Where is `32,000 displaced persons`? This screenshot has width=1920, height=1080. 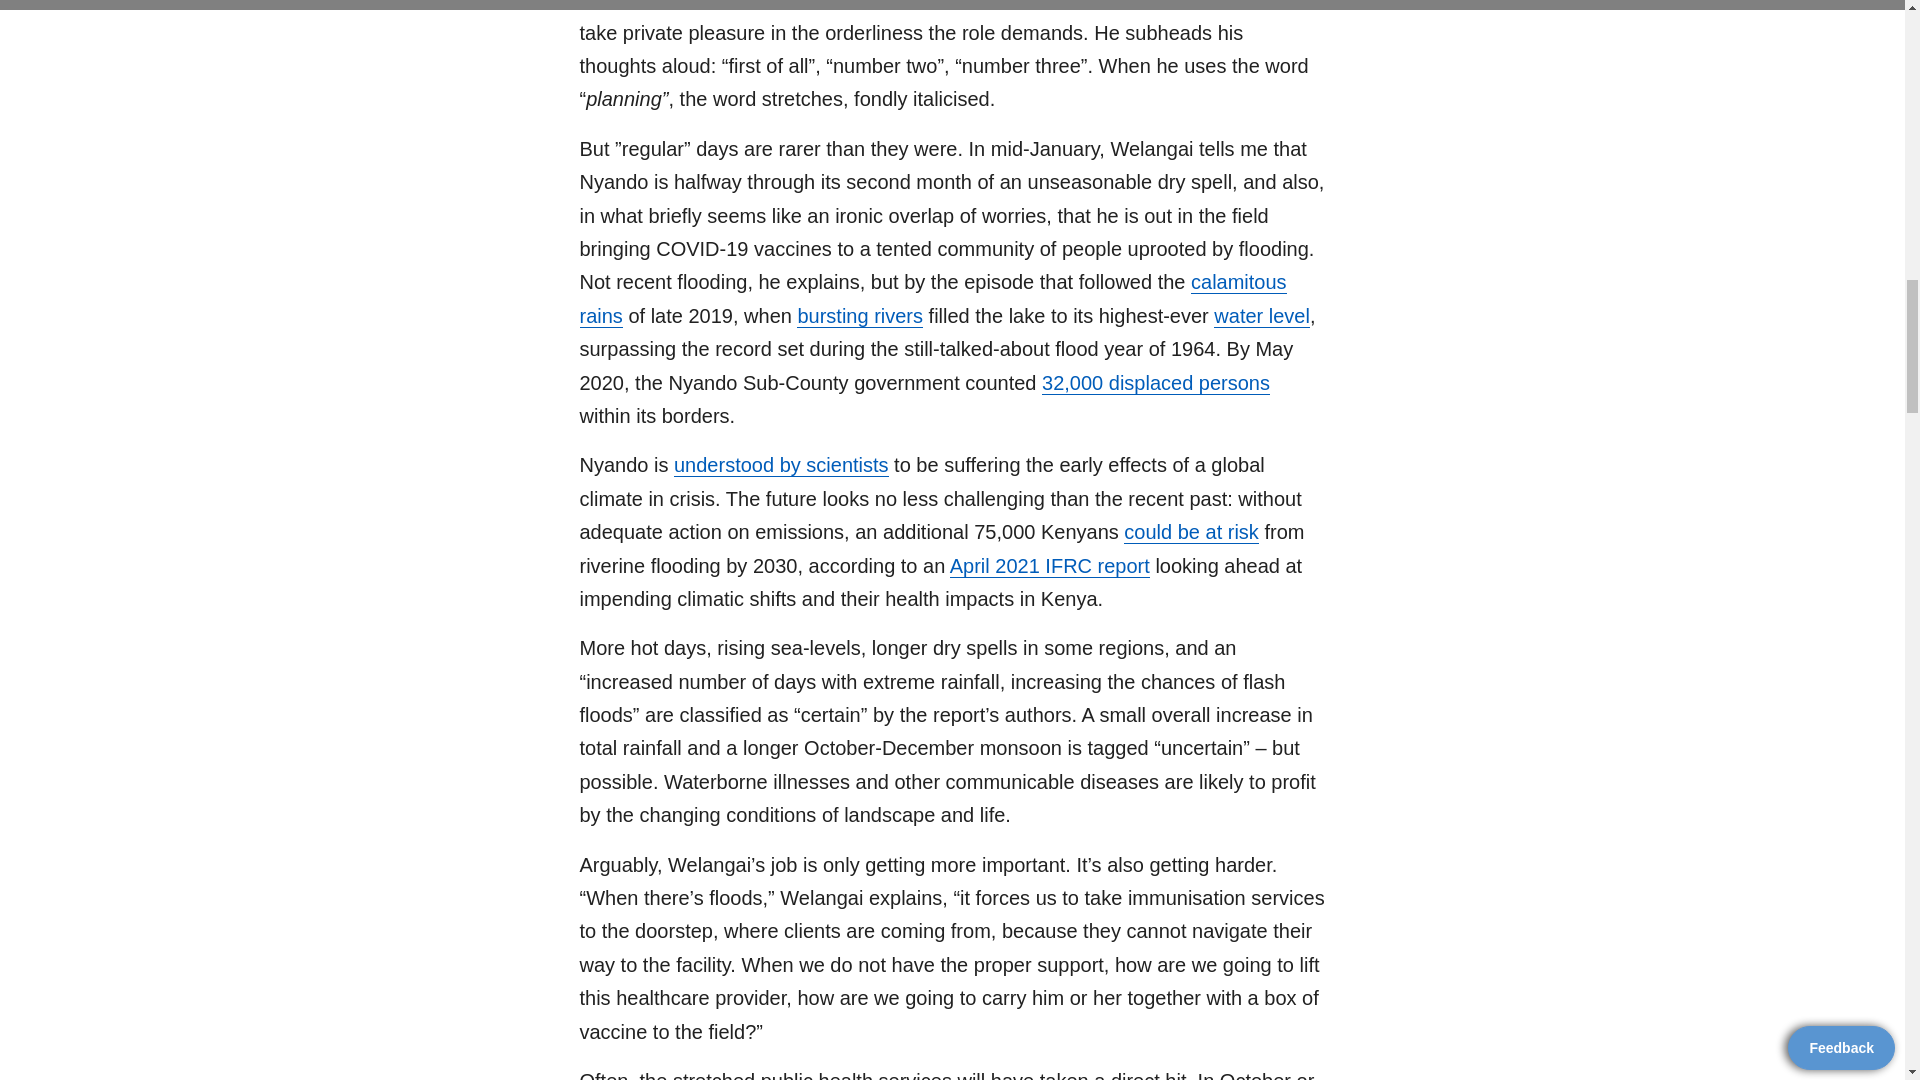
32,000 displaced persons is located at coordinates (1156, 383).